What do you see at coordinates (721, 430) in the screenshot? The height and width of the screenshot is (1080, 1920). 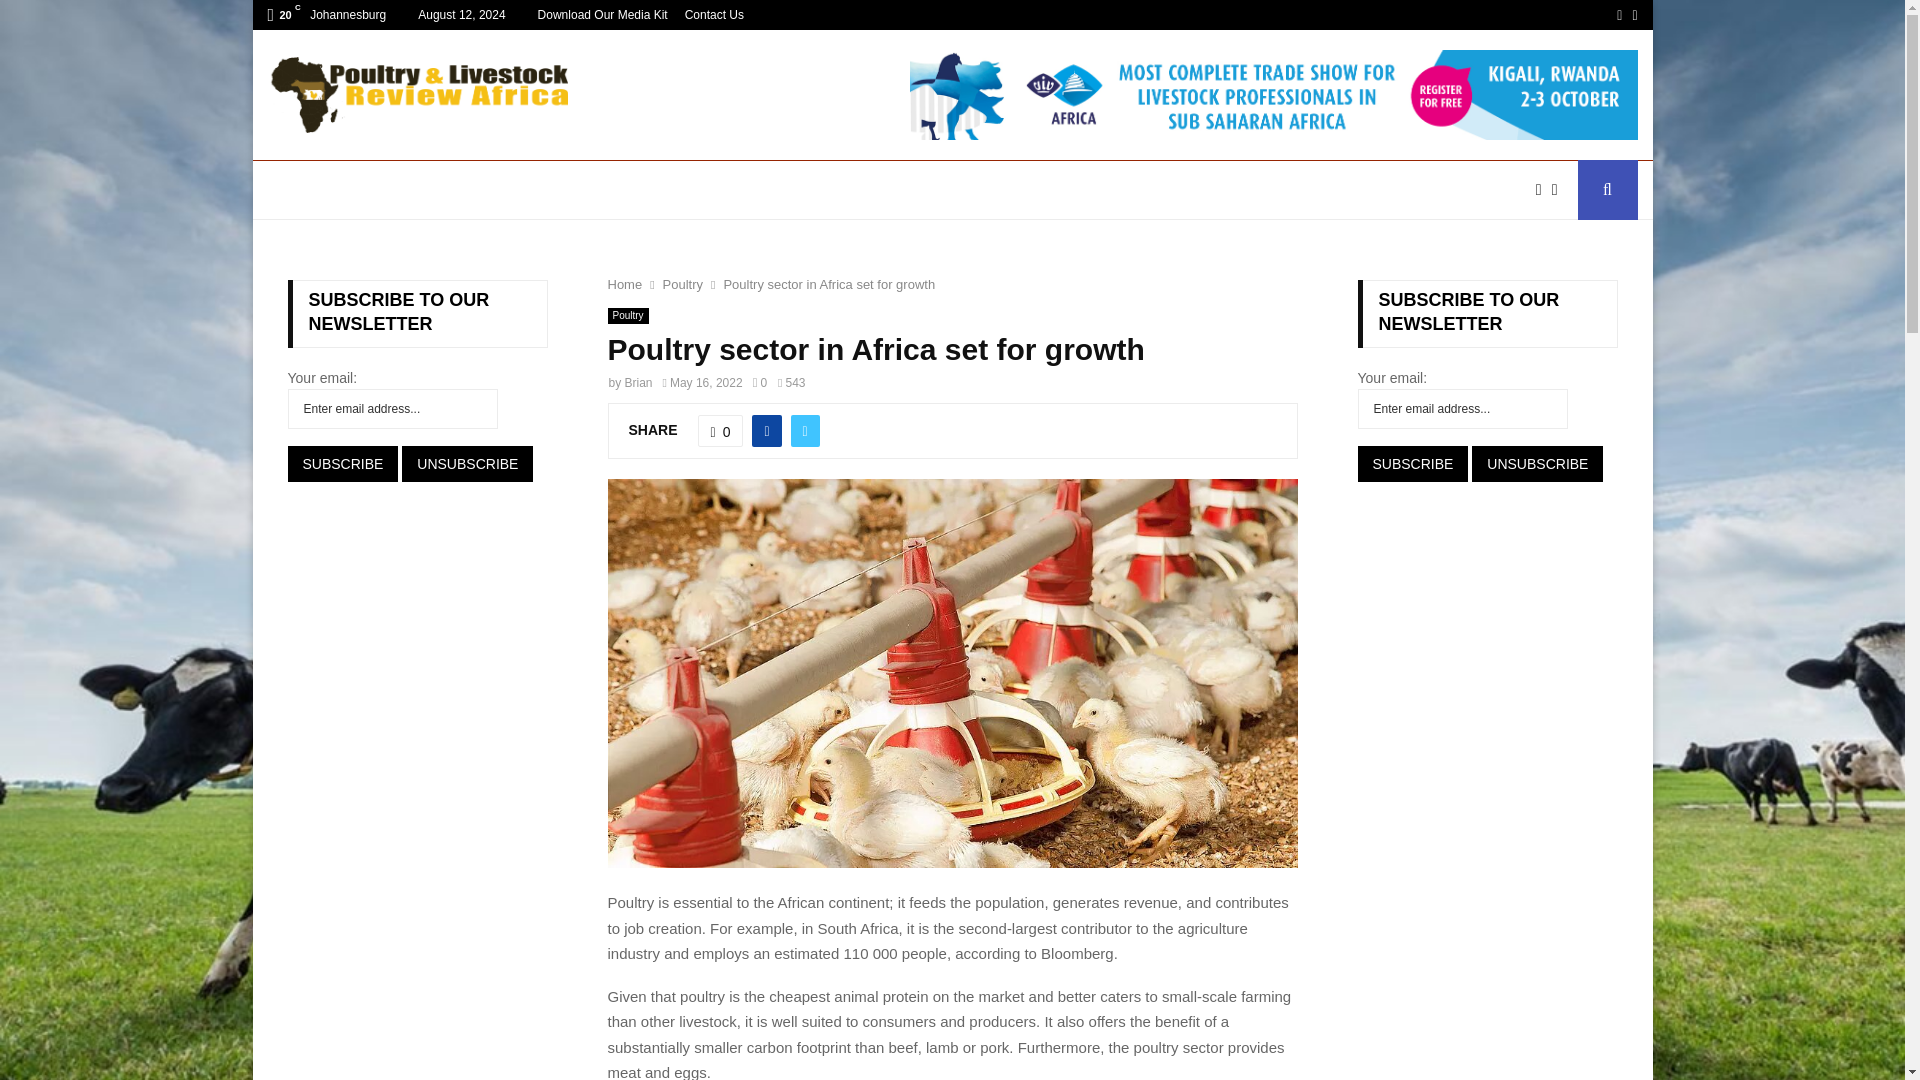 I see `Like` at bounding box center [721, 430].